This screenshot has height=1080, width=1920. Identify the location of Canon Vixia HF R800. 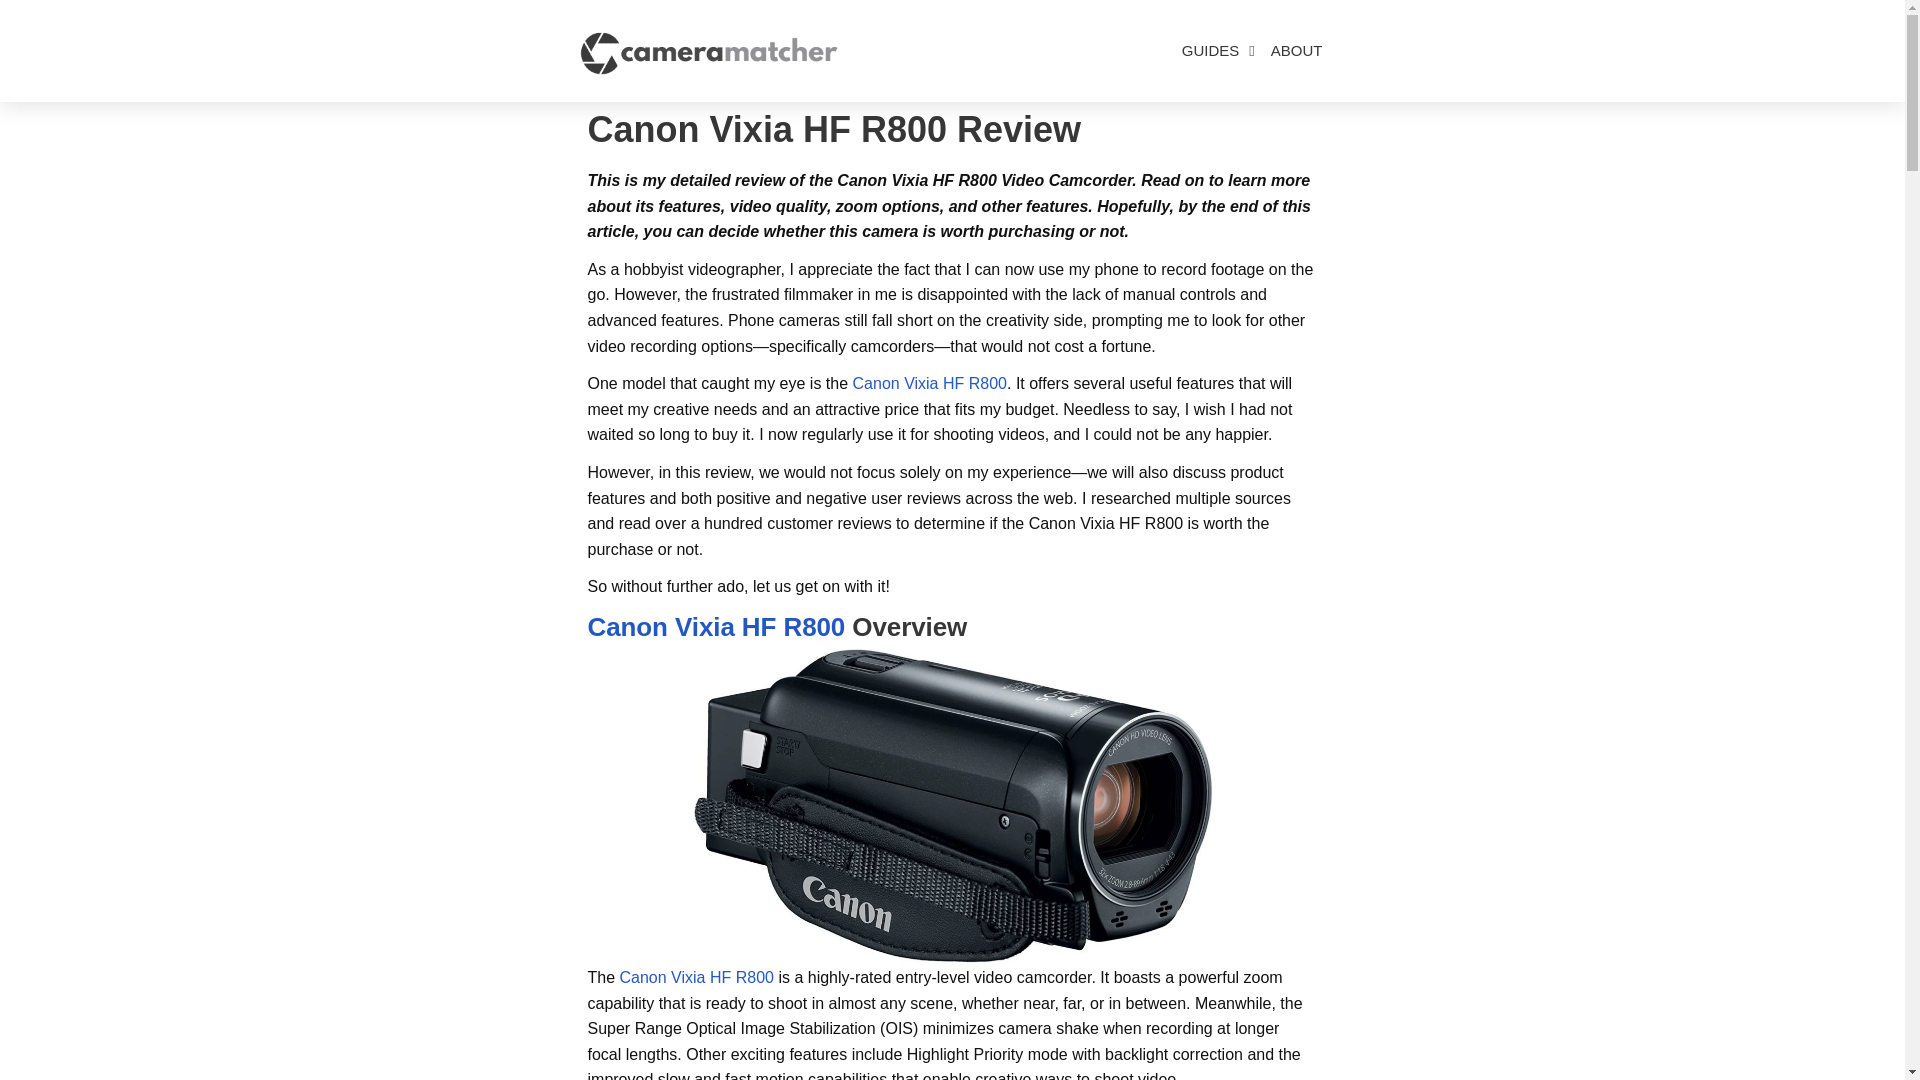
(696, 977).